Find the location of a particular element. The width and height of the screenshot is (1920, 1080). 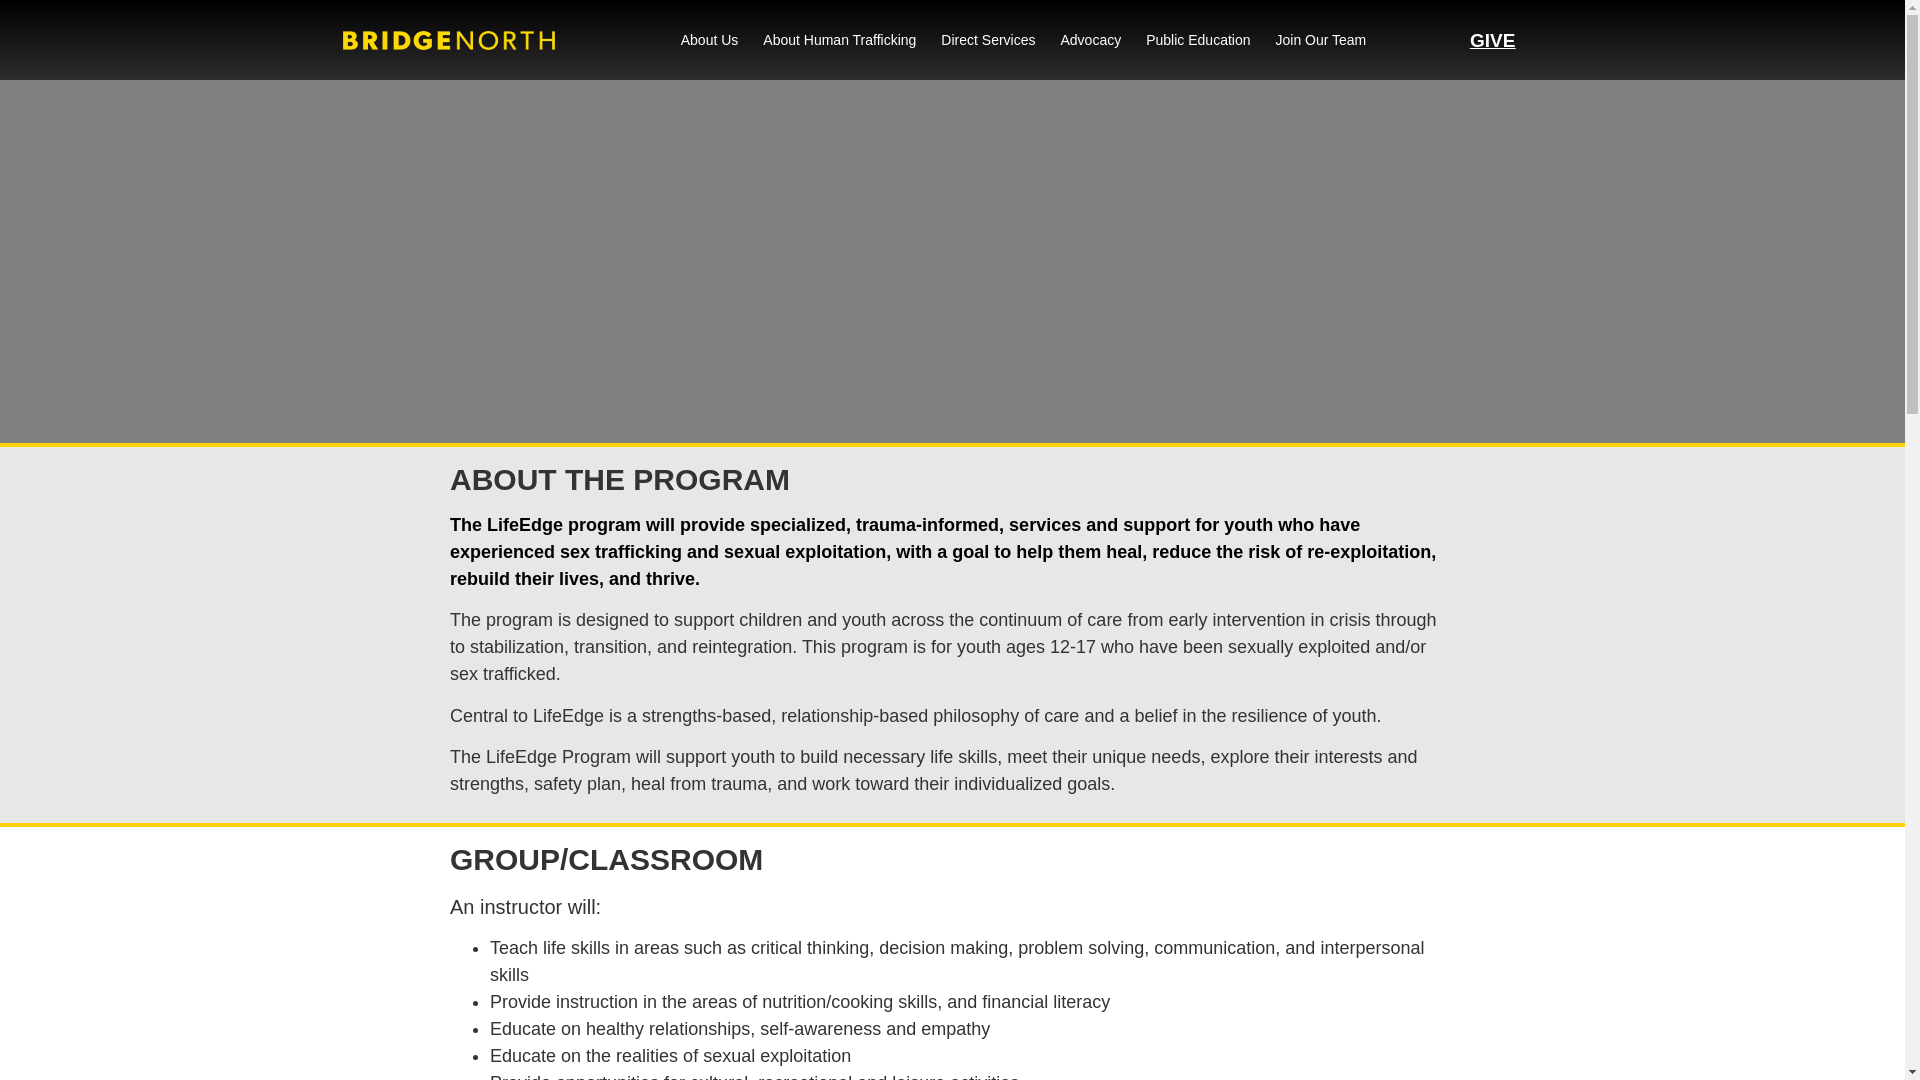

Advocacy is located at coordinates (1090, 40).